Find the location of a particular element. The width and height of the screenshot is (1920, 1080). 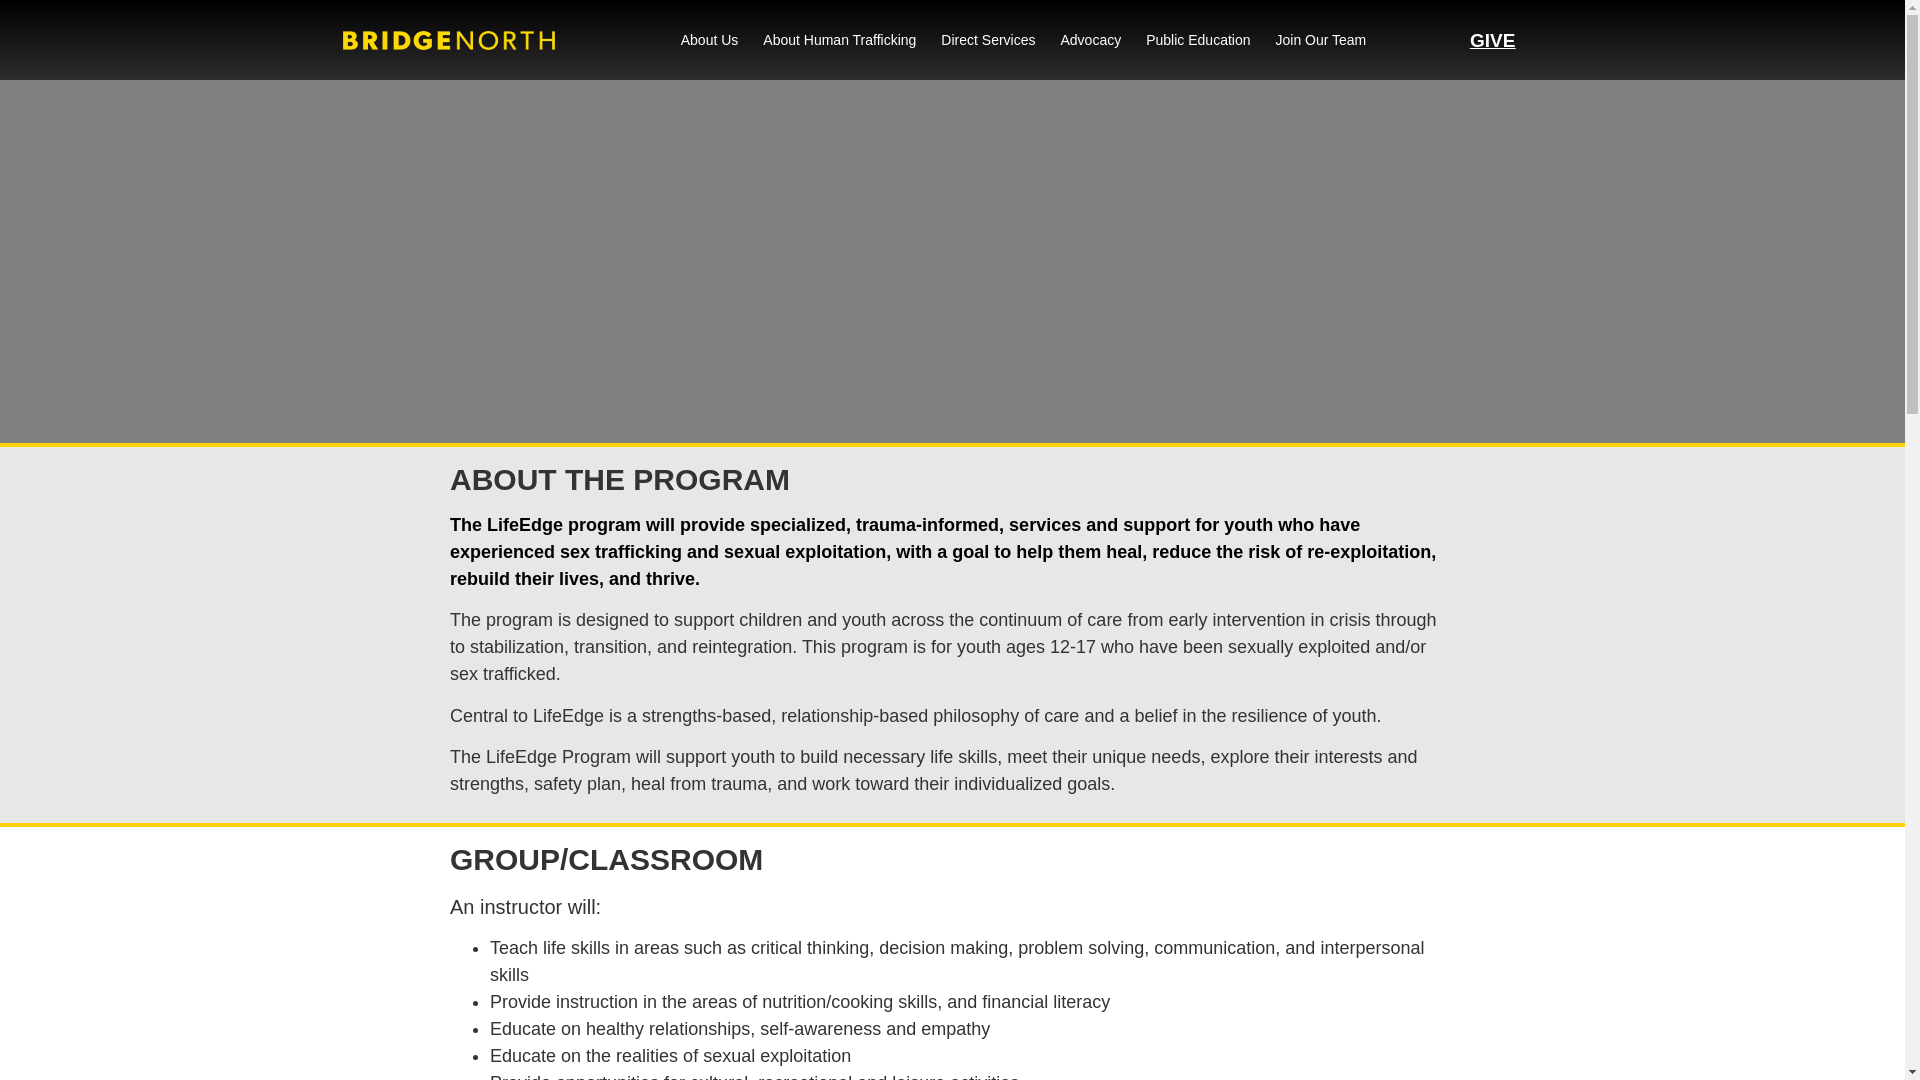

Advocacy is located at coordinates (1090, 40).